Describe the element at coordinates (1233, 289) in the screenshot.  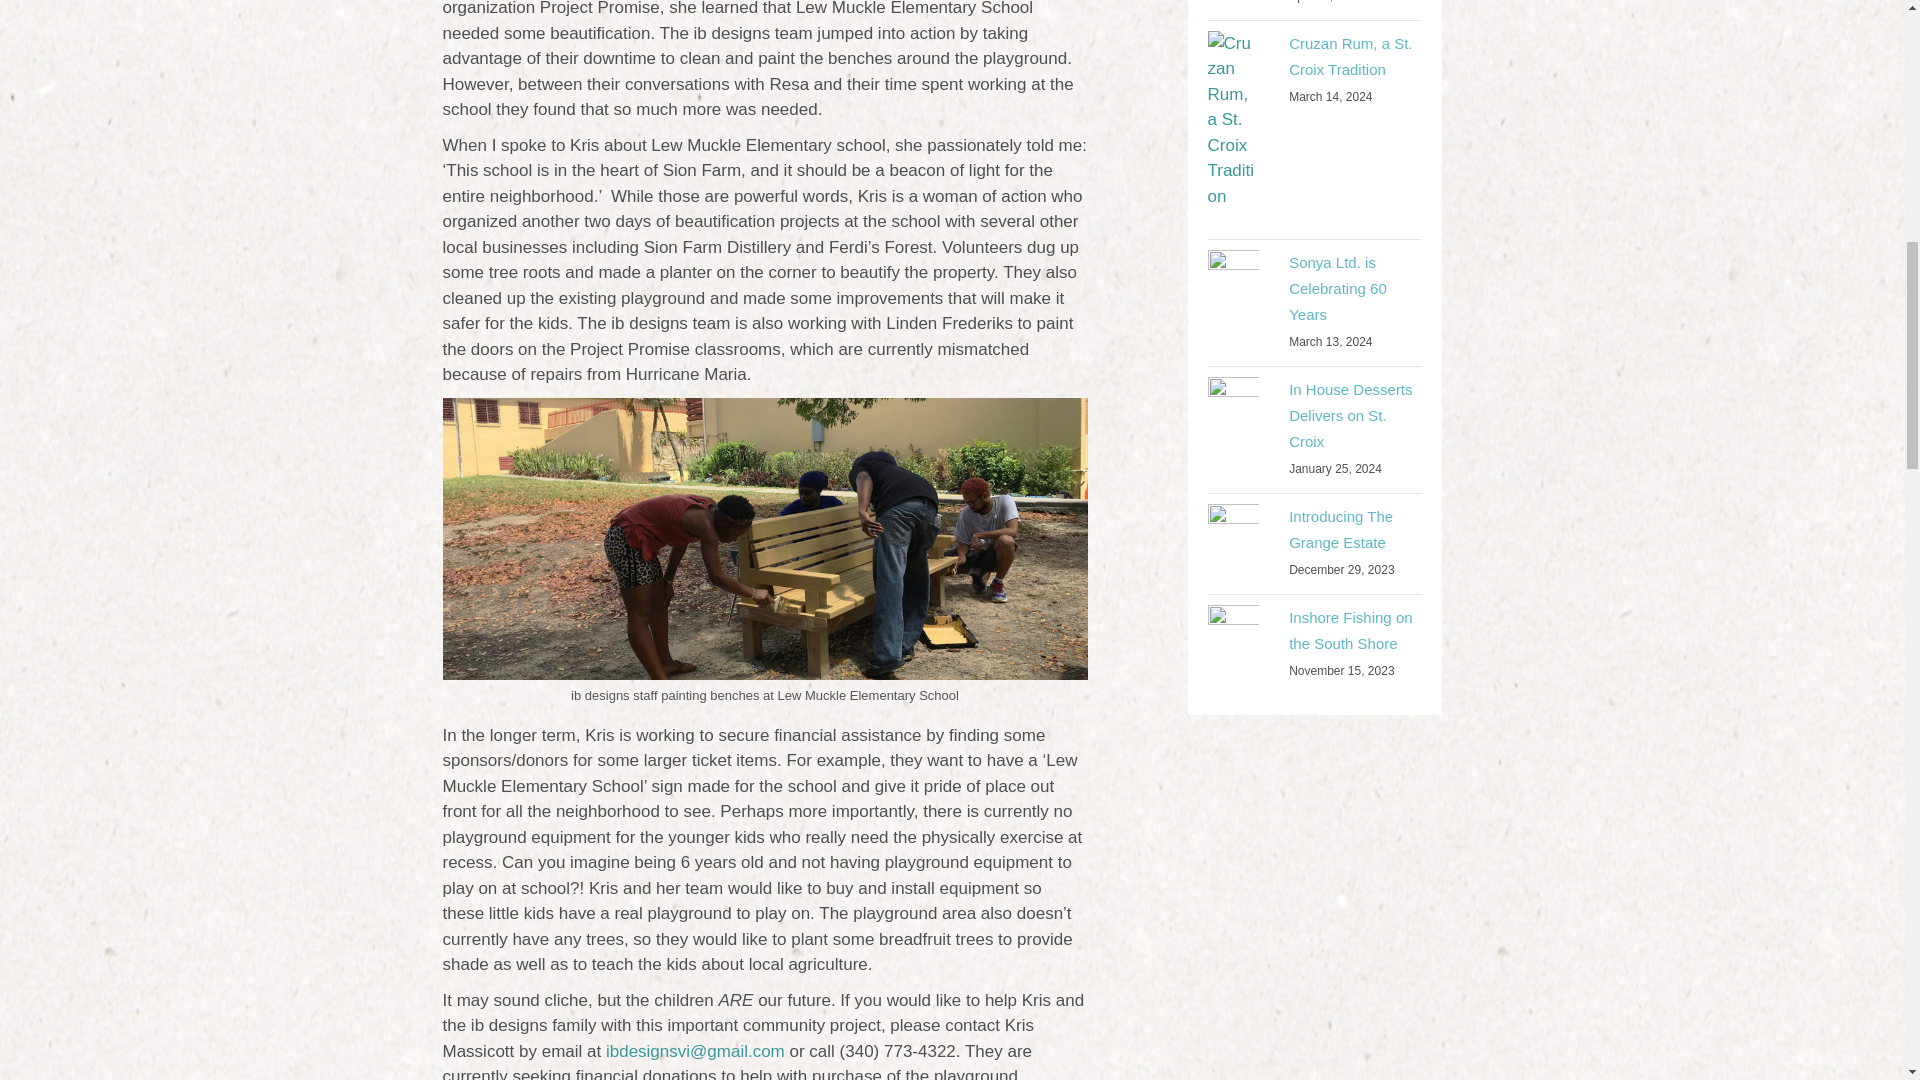
I see `Sonya Ltd. is Celebrating 60 Years` at that location.